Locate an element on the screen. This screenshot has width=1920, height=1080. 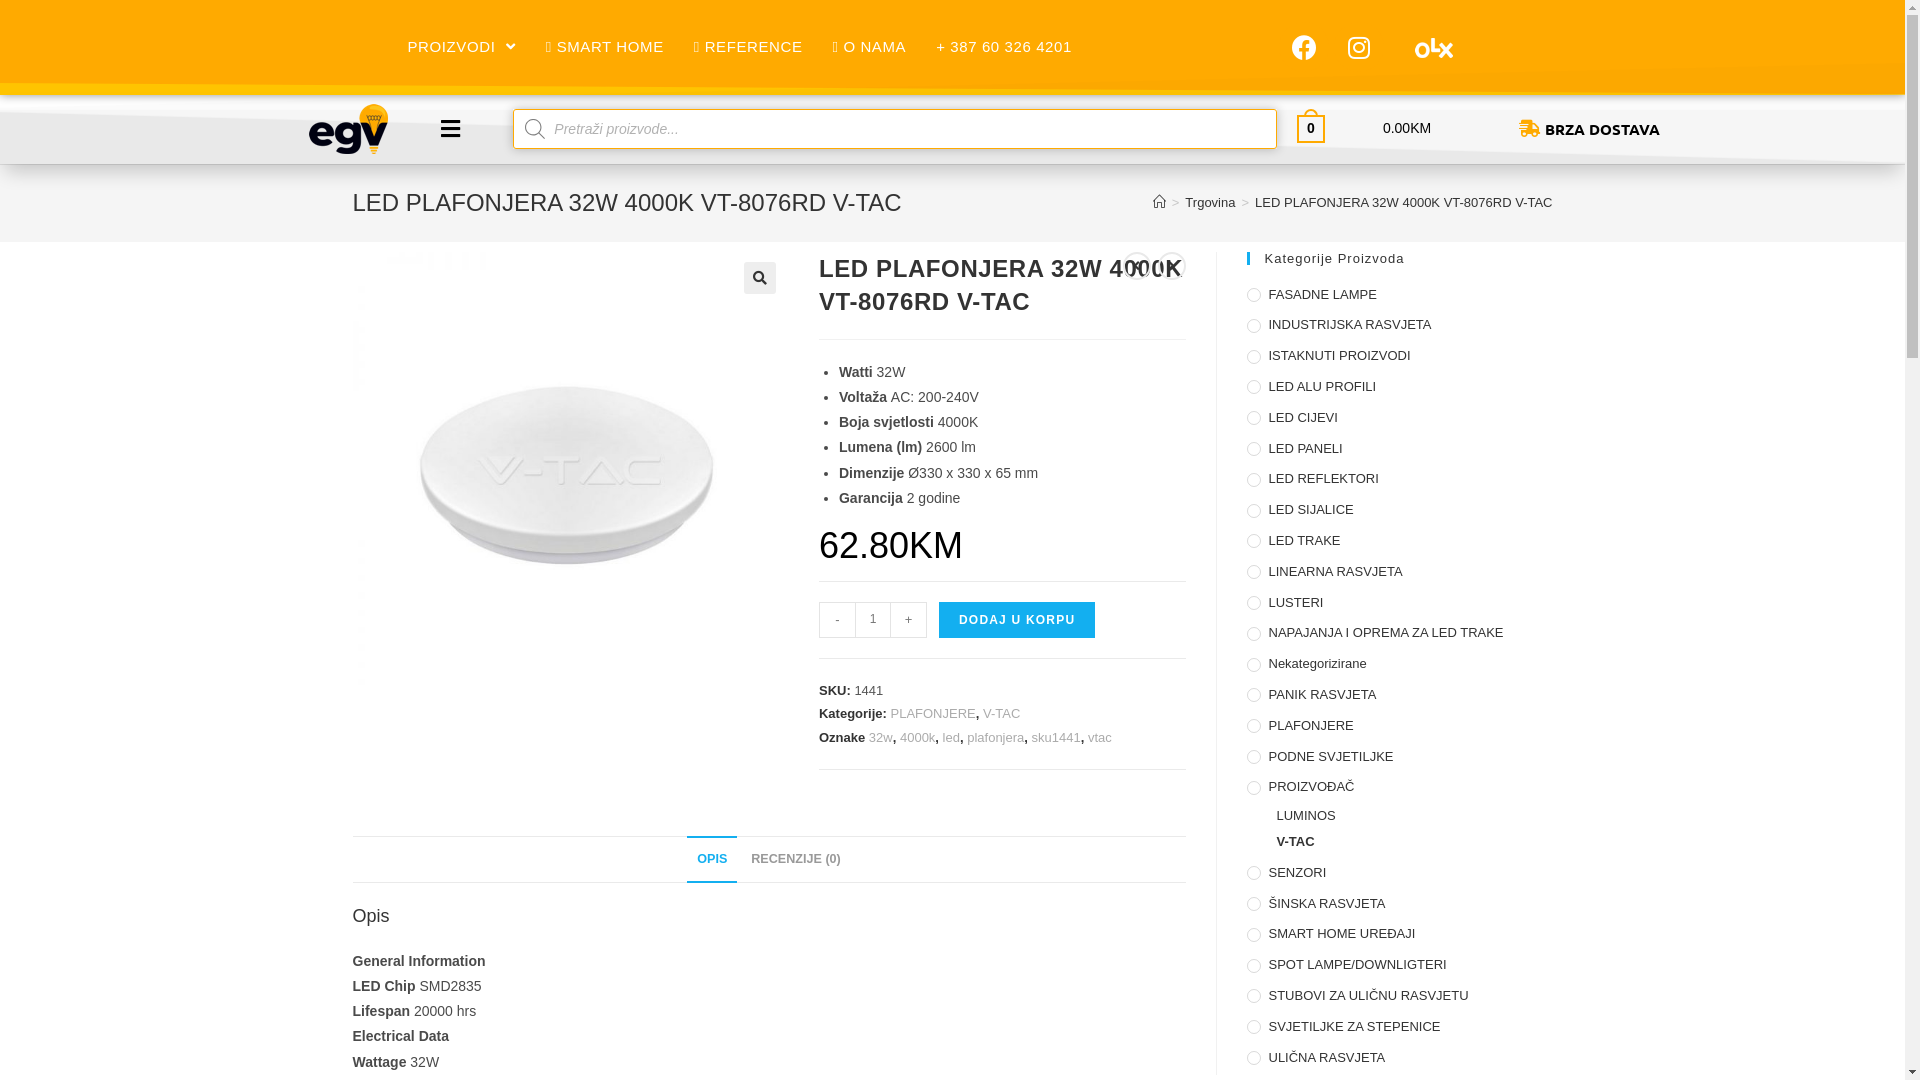
NAPAJANJA I OPREMA ZA LED TRAKE is located at coordinates (1399, 634).